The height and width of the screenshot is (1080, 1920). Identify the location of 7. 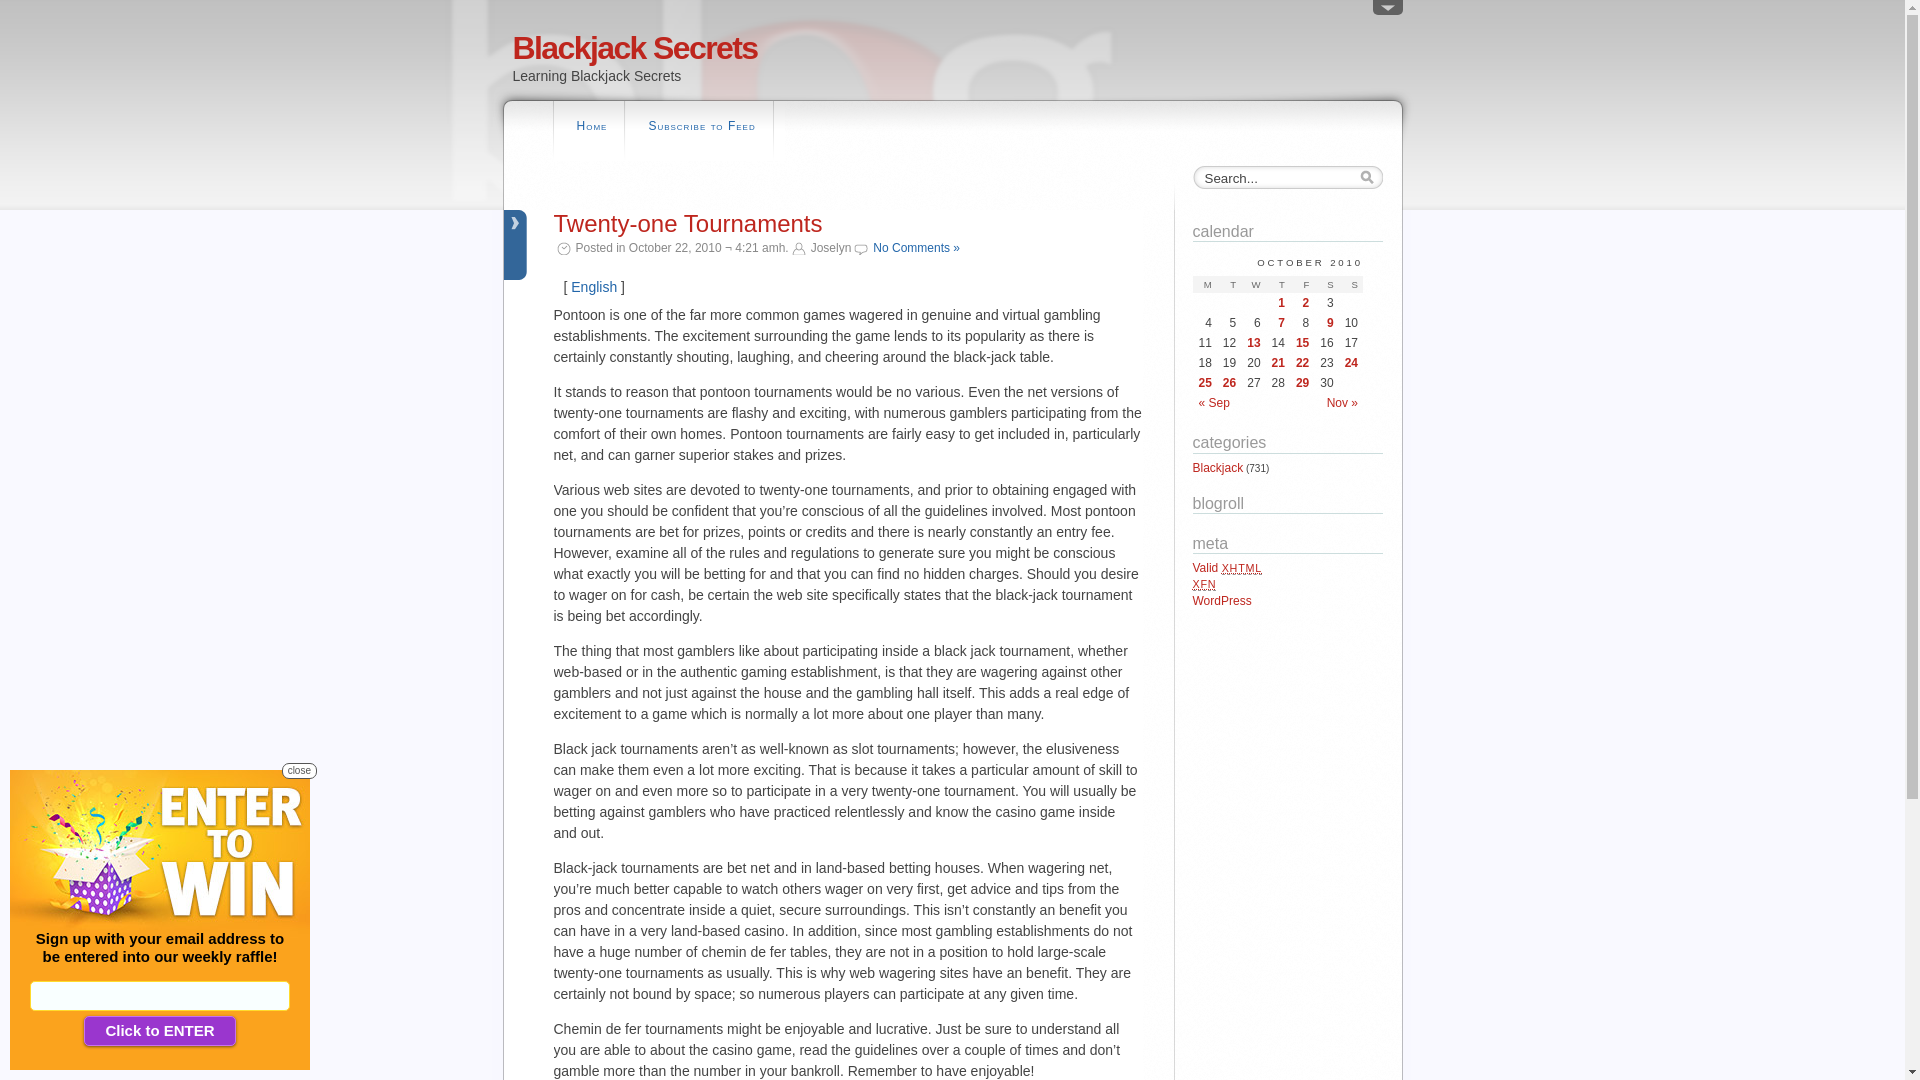
(1278, 323).